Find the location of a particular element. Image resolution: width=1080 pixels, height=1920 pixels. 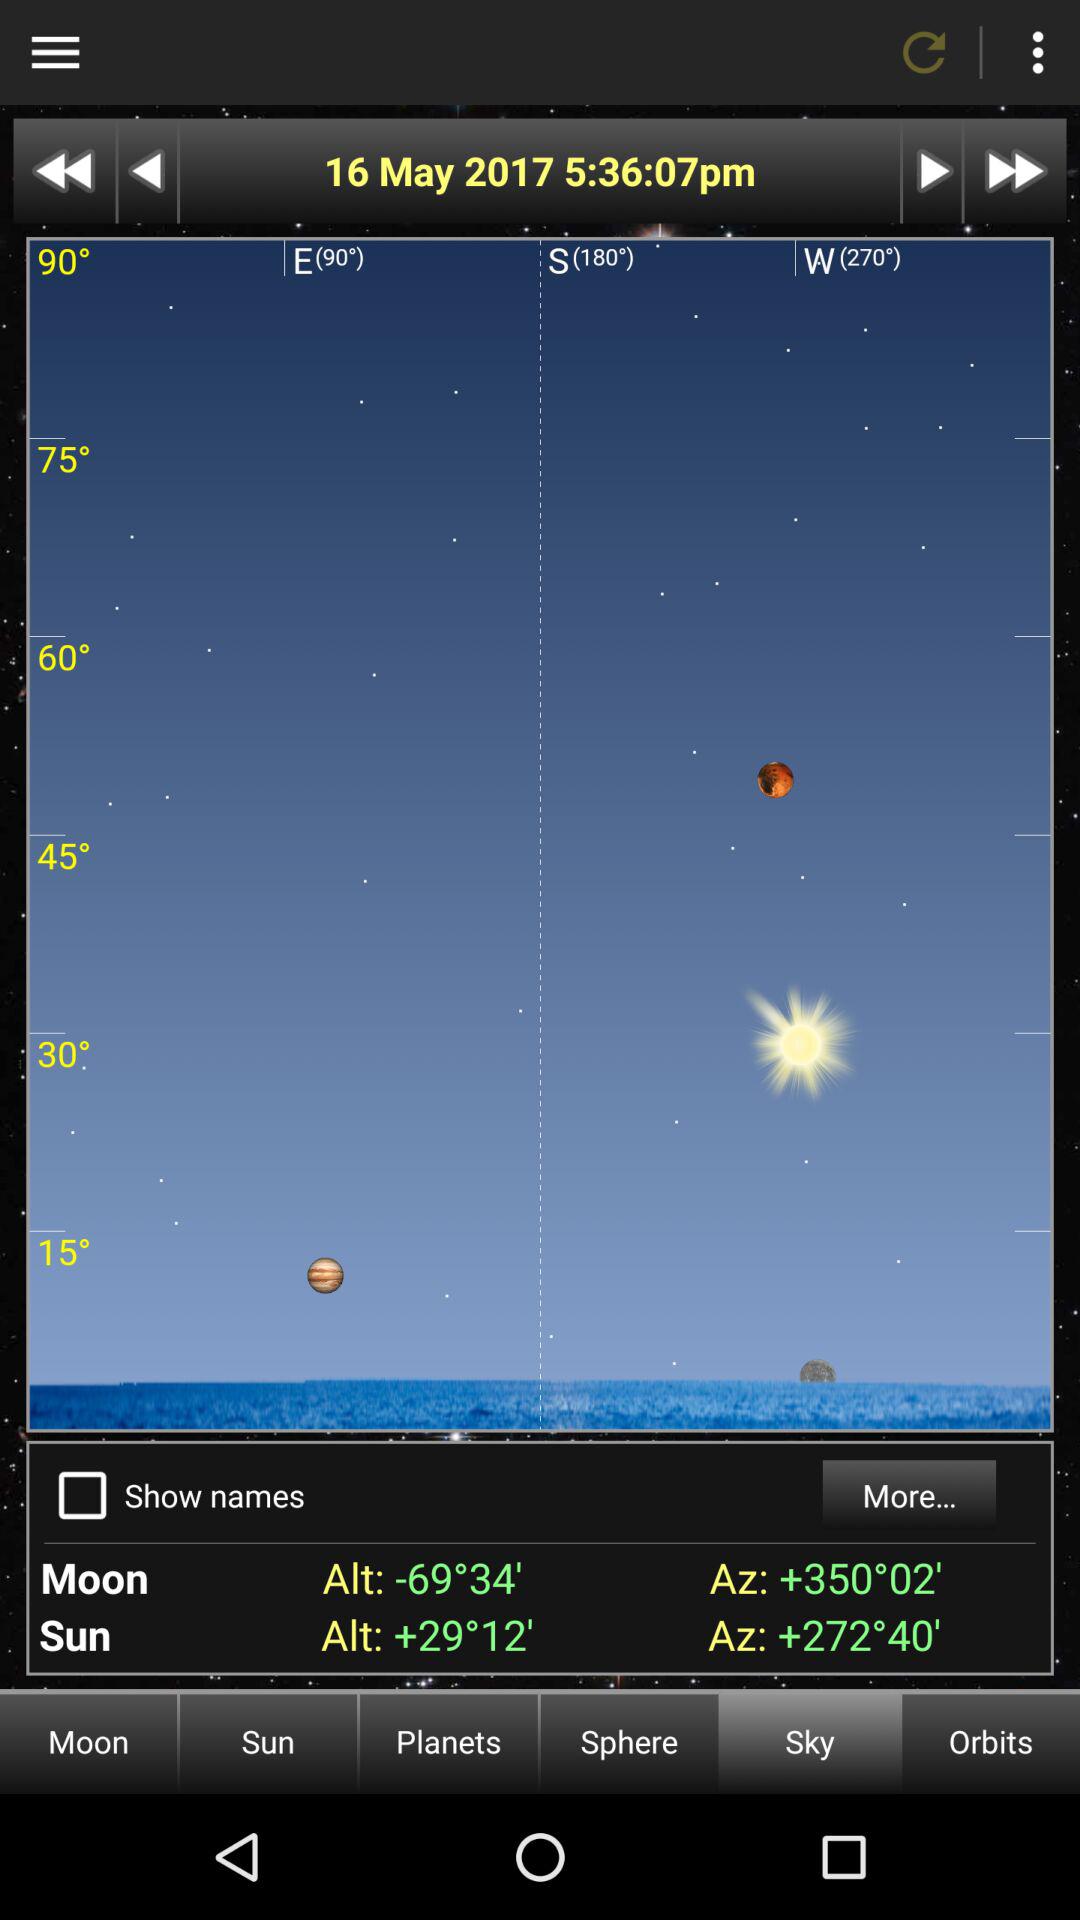

choose the item next to the 16 may 2017  app is located at coordinates (630, 170).